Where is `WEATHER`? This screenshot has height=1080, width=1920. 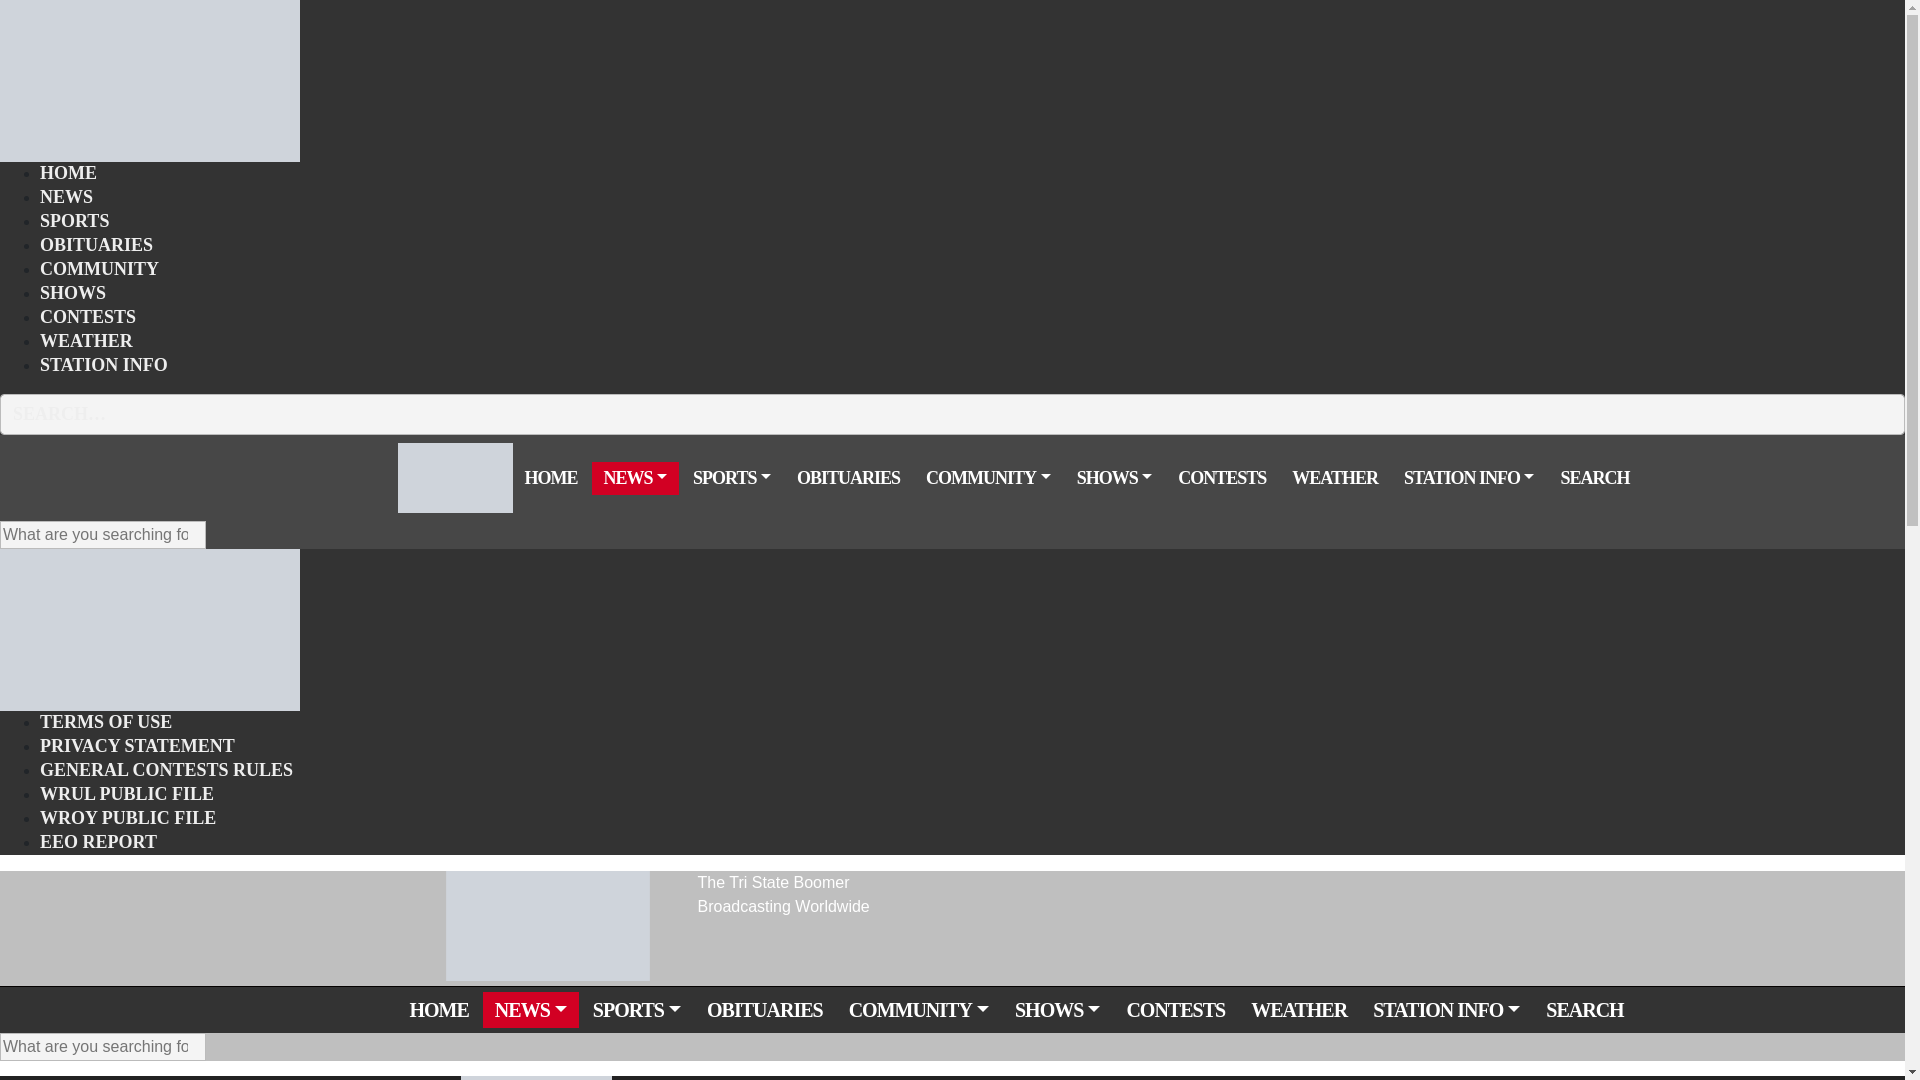
WEATHER is located at coordinates (86, 341).